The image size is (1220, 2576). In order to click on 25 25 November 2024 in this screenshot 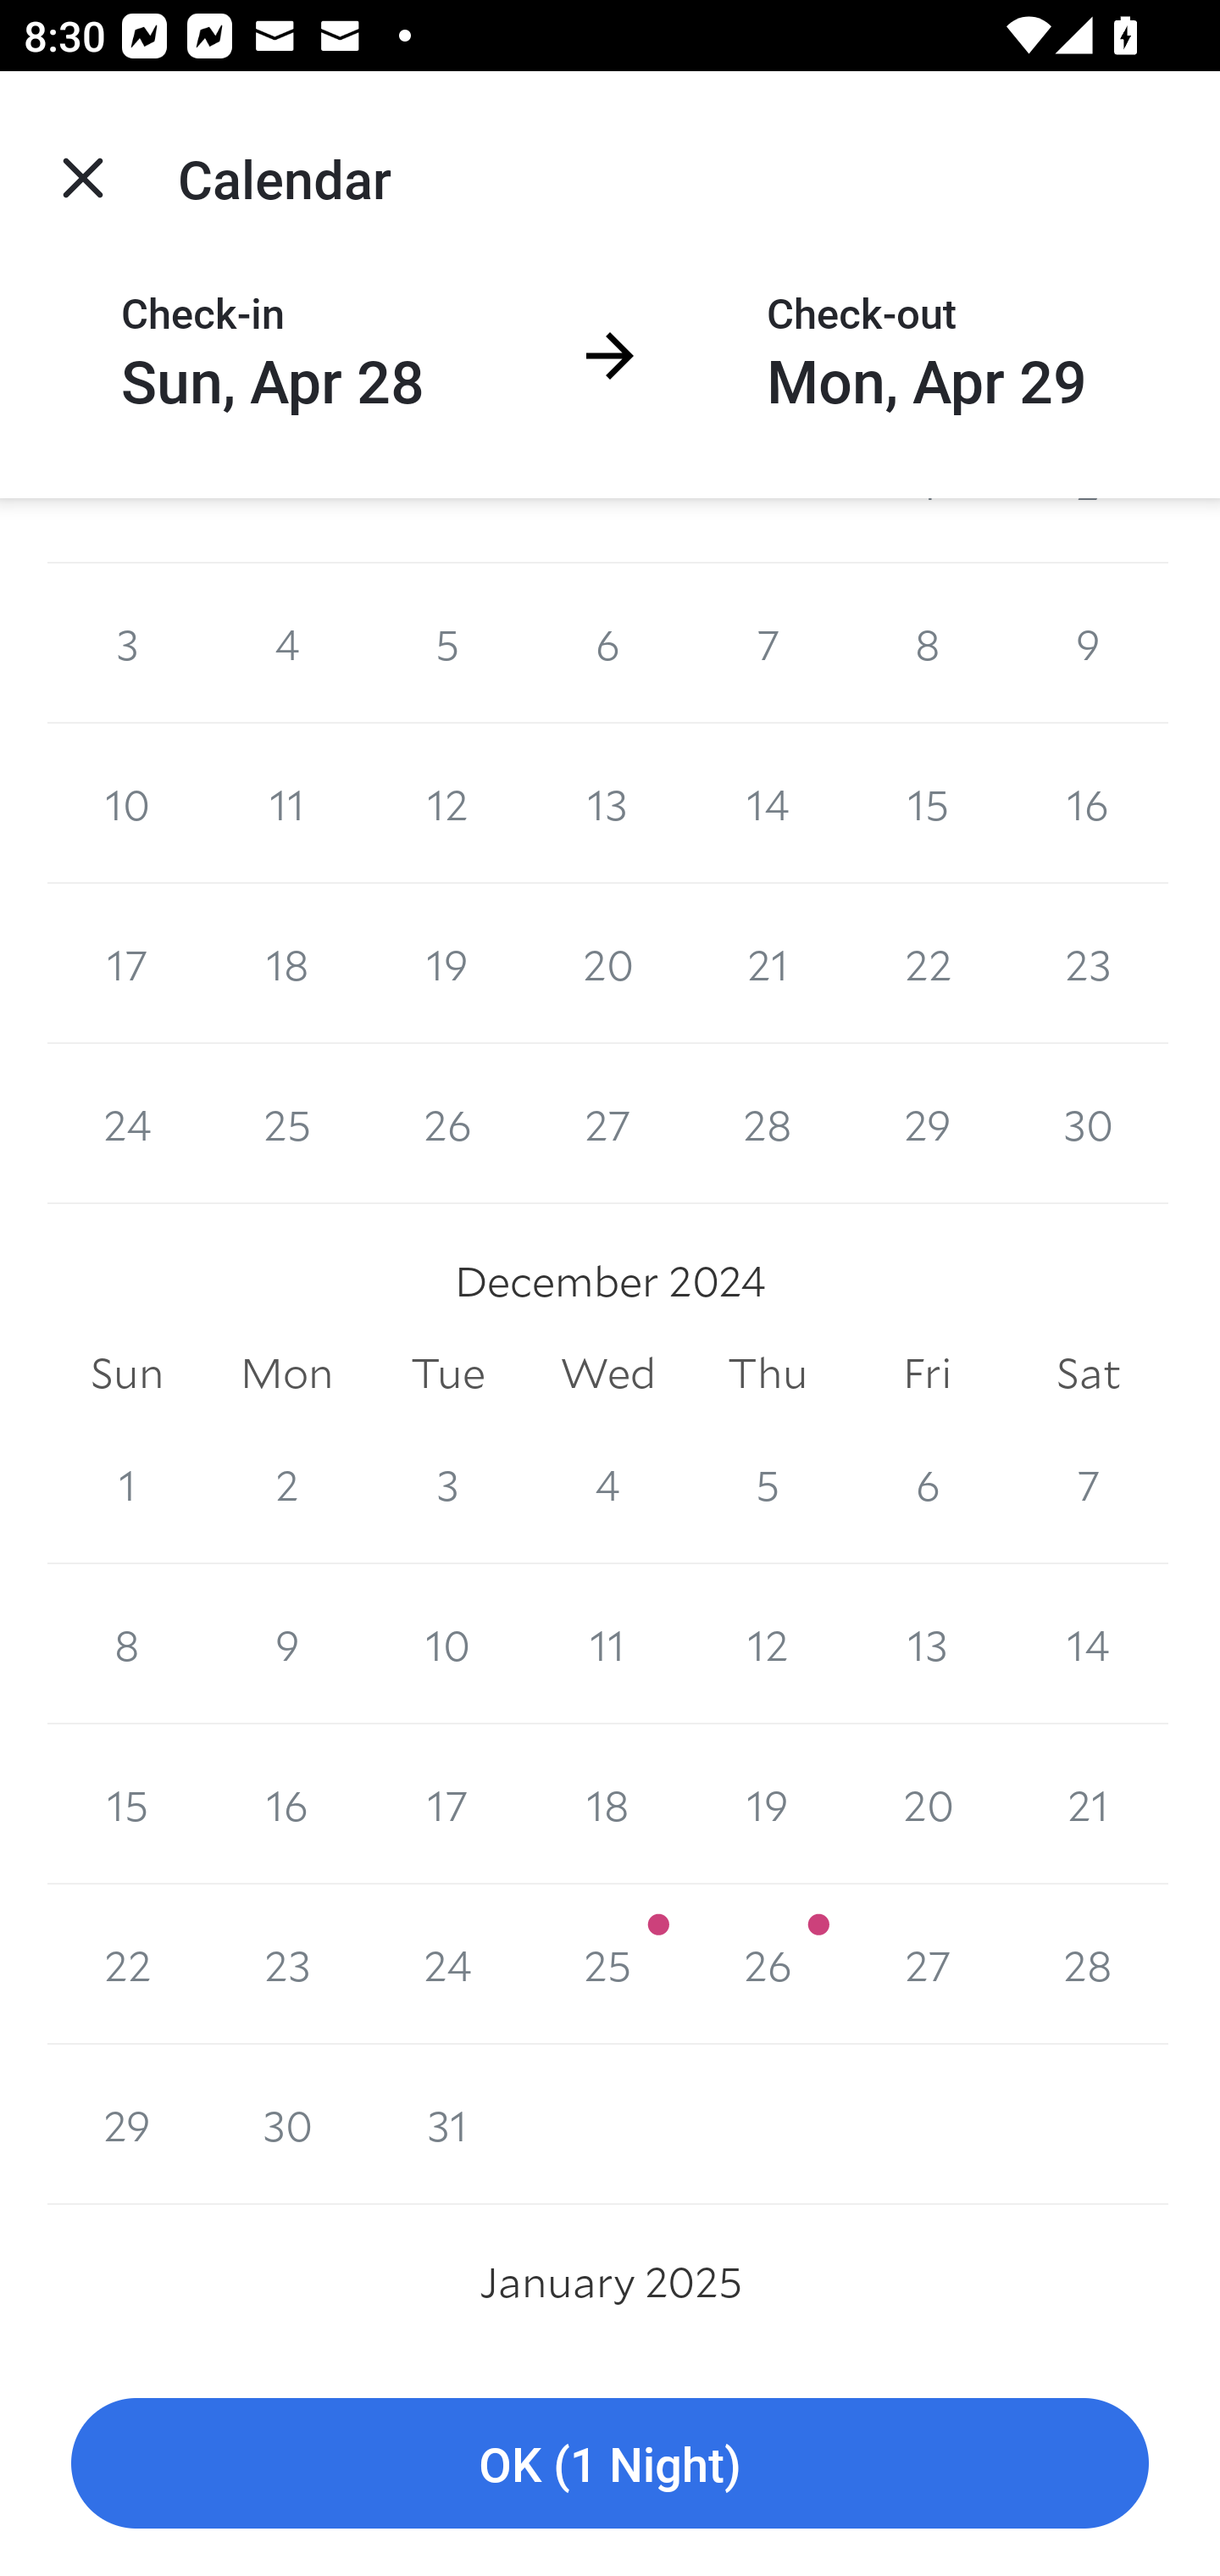, I will do `click(286, 1123)`.